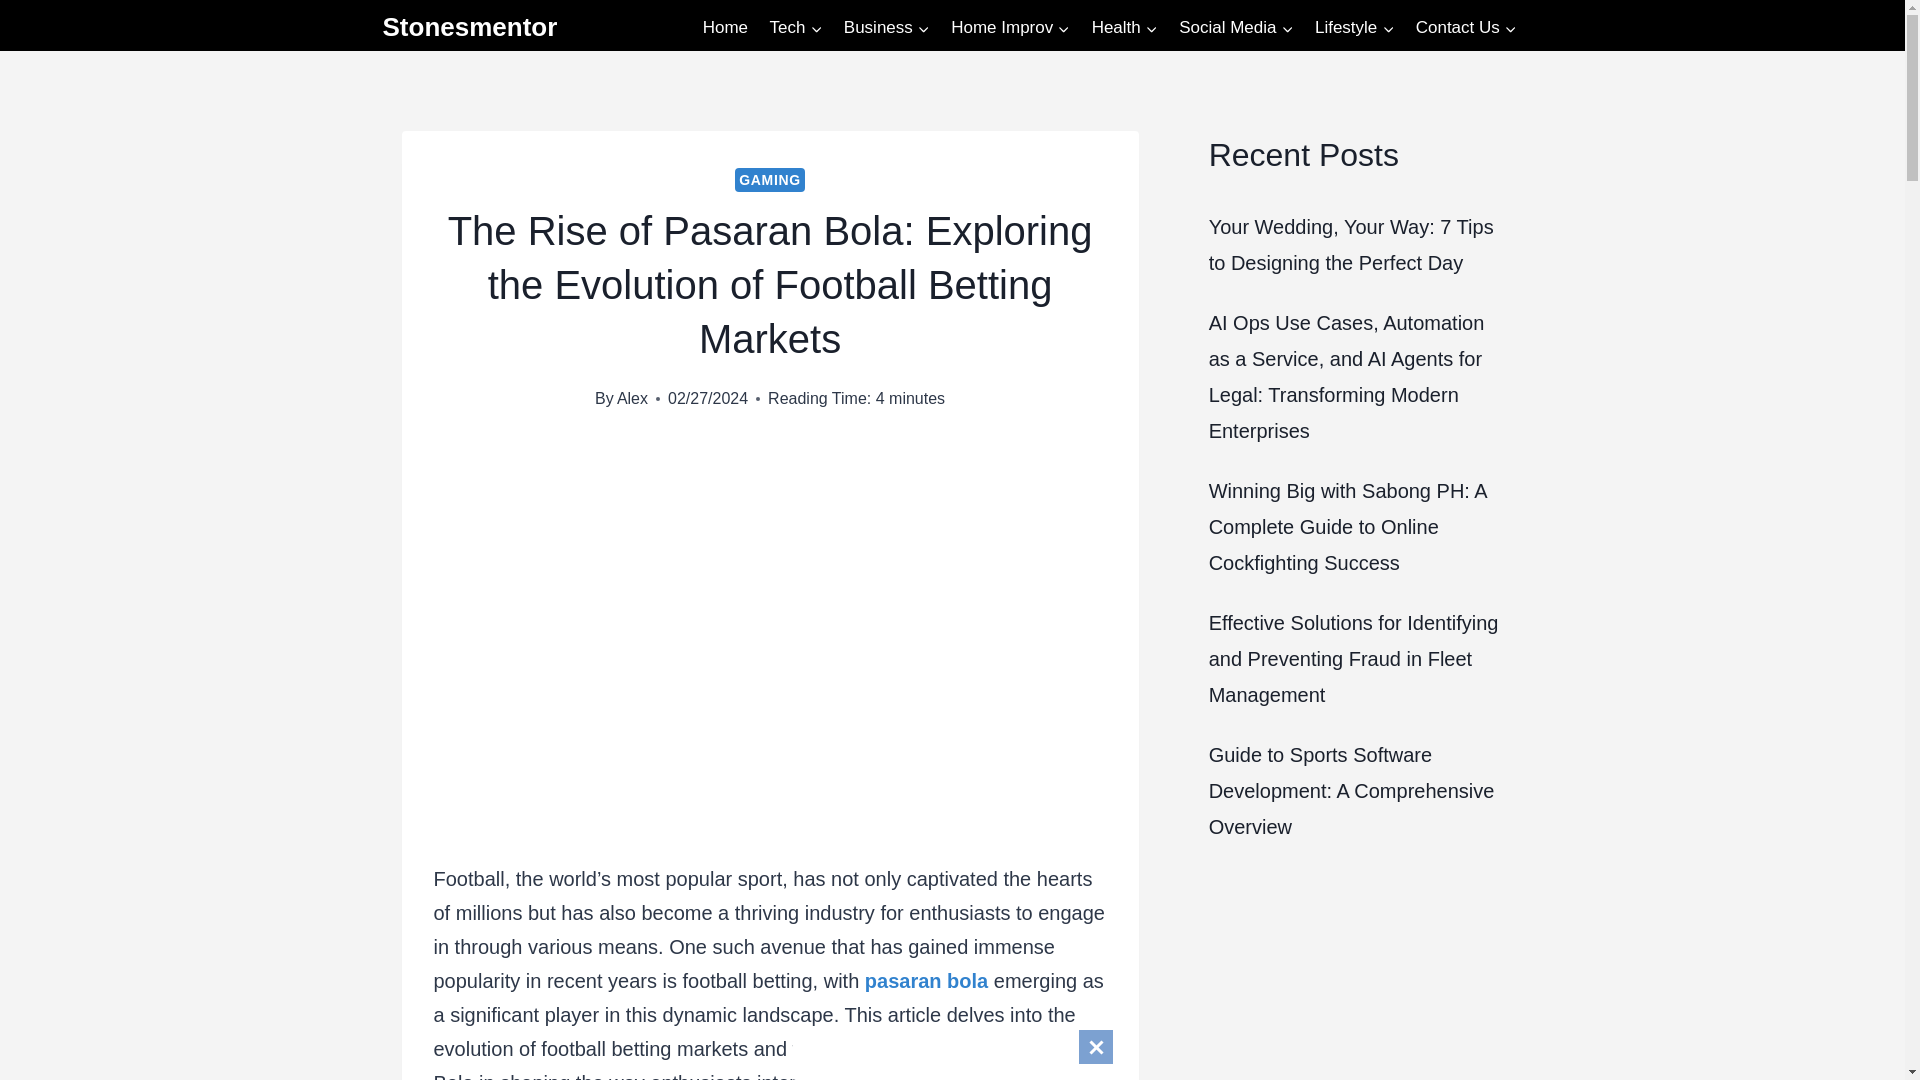  I want to click on Home Improv, so click(1010, 28).